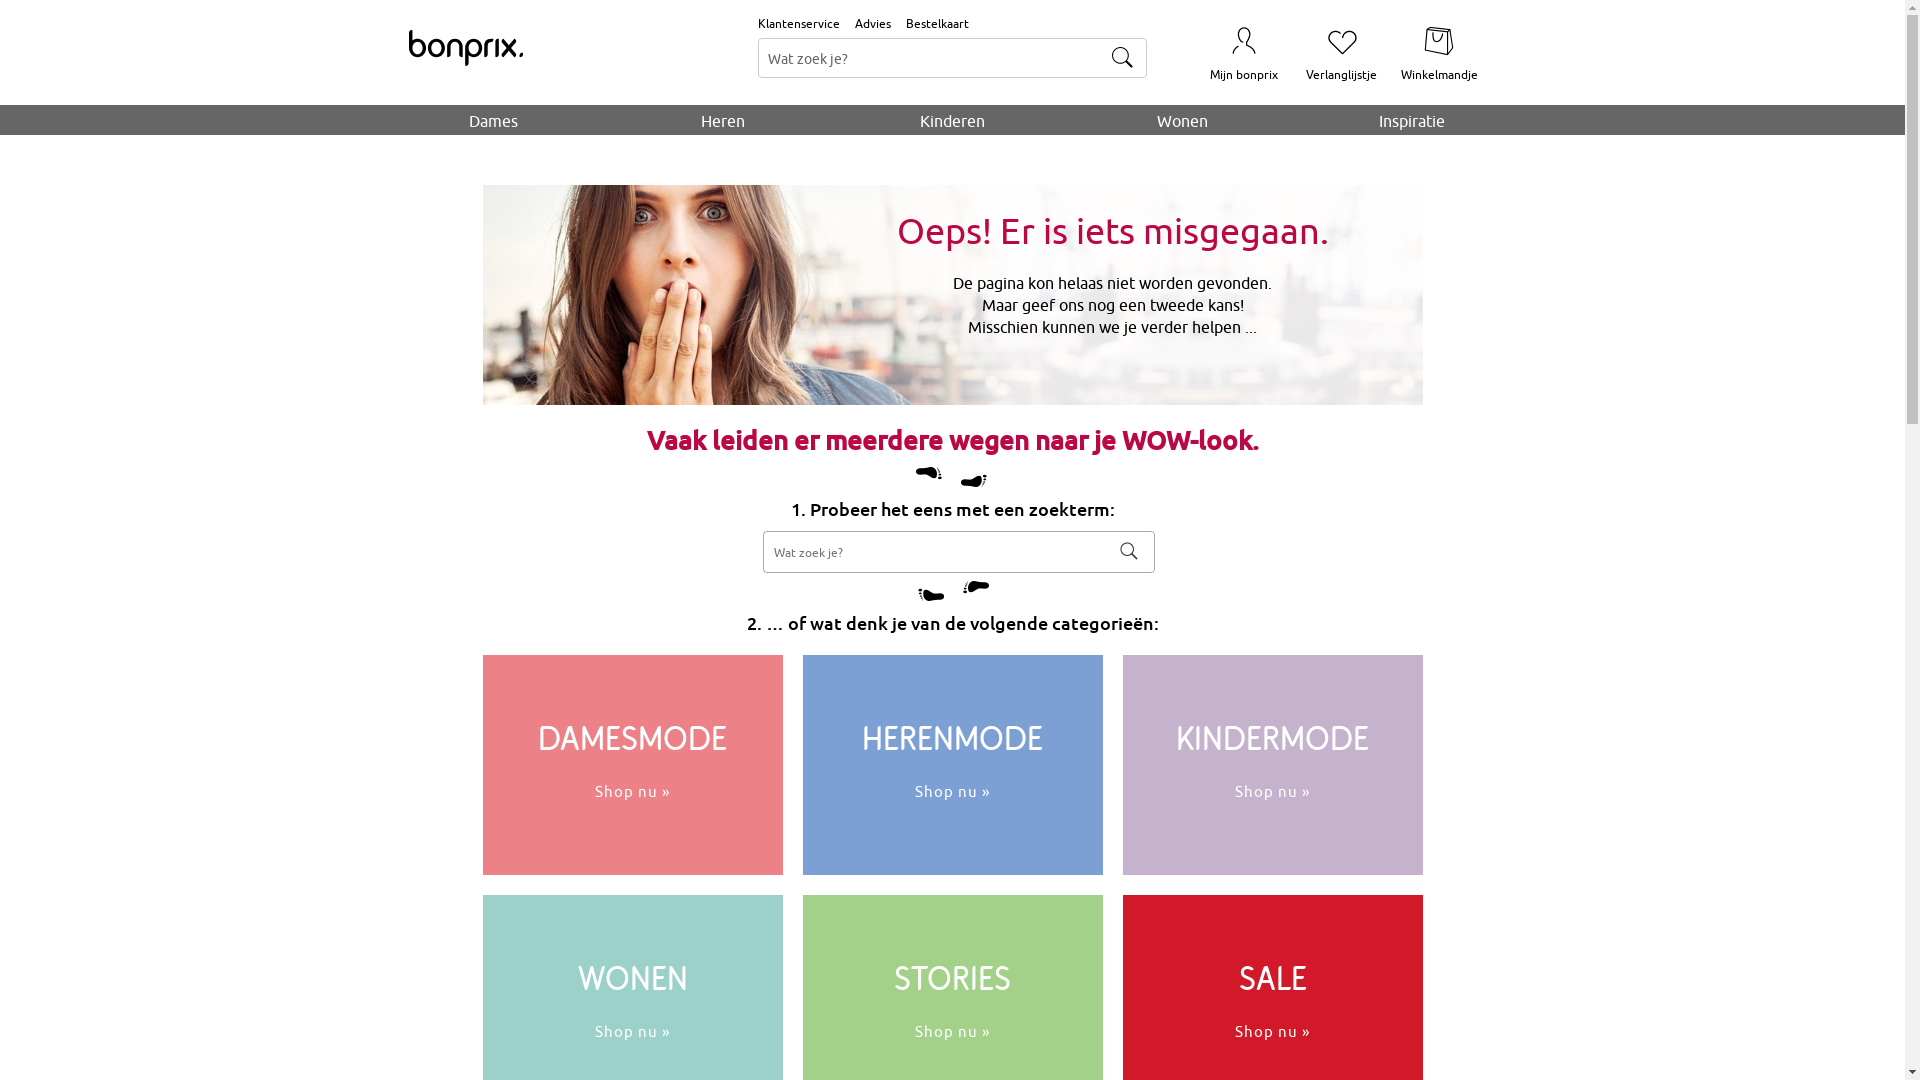  I want to click on Kinderen, so click(953, 121).